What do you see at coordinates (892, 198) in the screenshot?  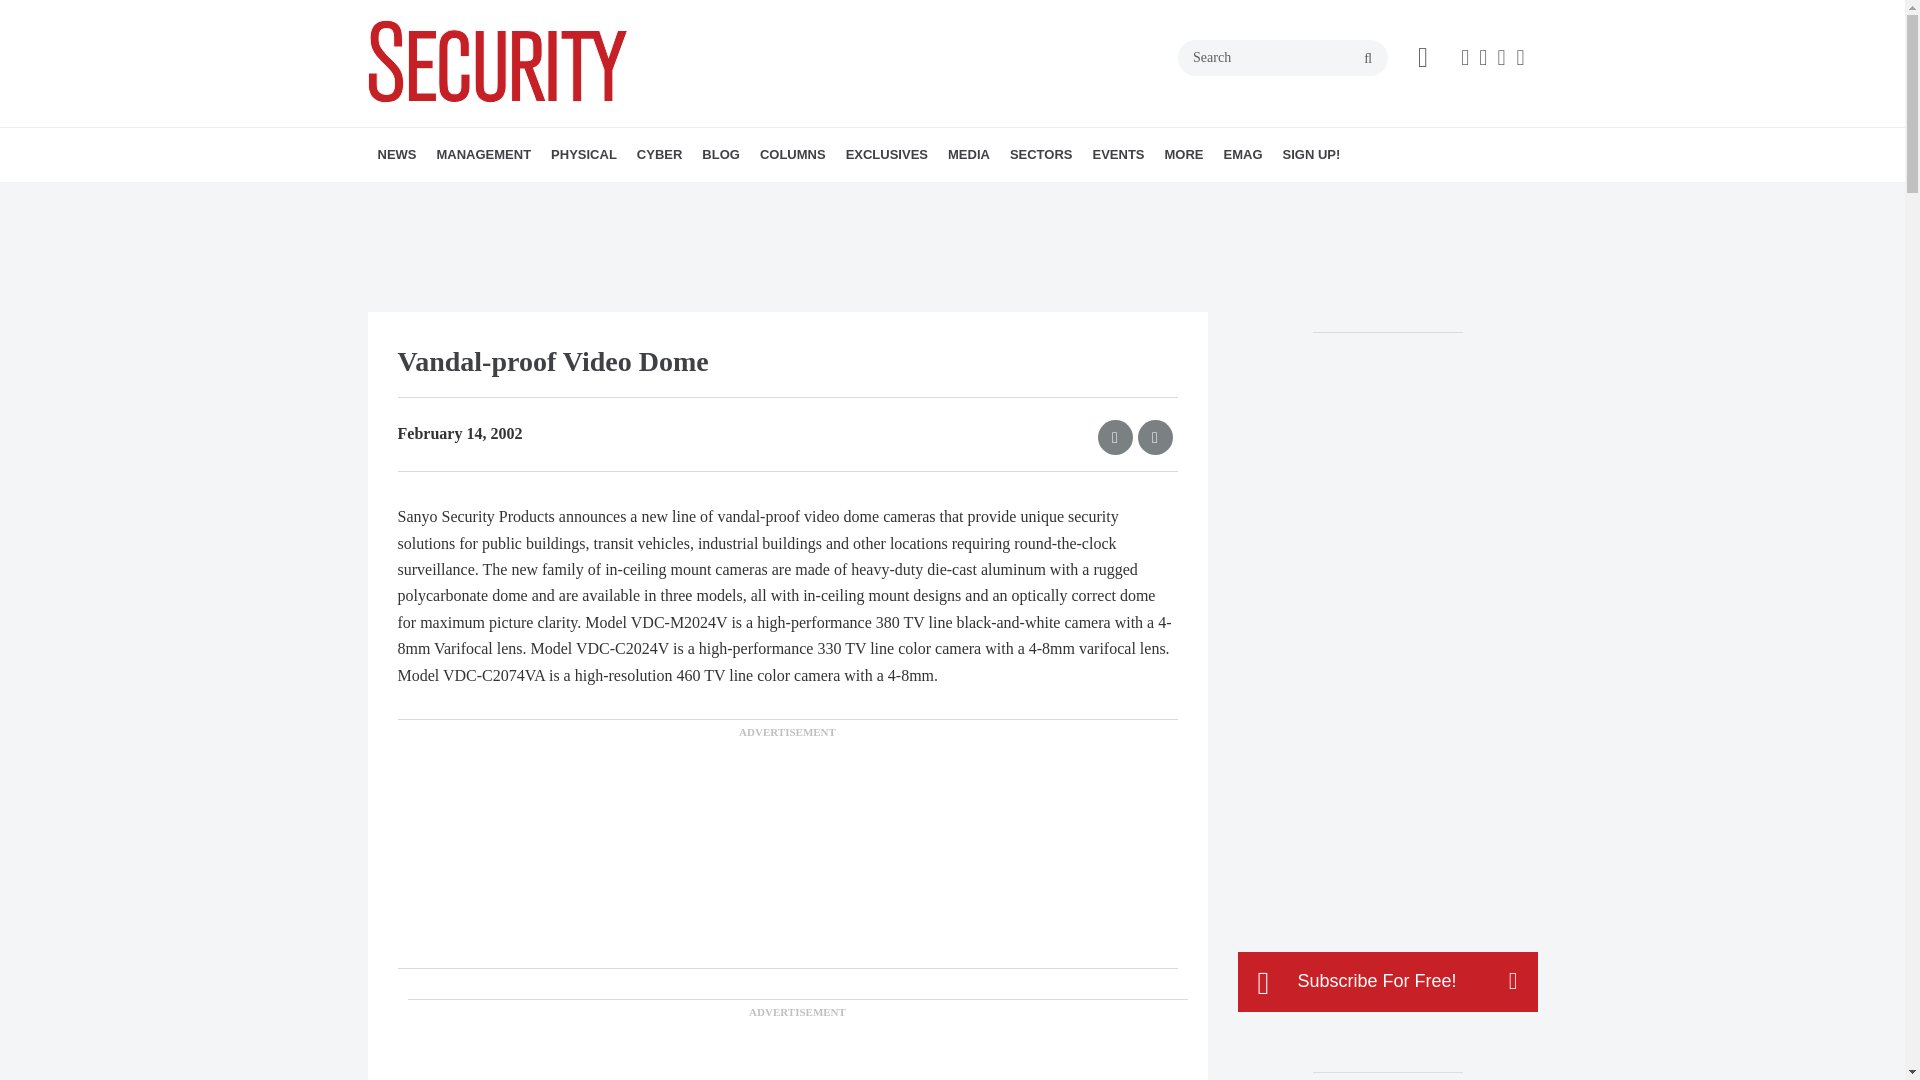 I see `SECURITY TALK` at bounding box center [892, 198].